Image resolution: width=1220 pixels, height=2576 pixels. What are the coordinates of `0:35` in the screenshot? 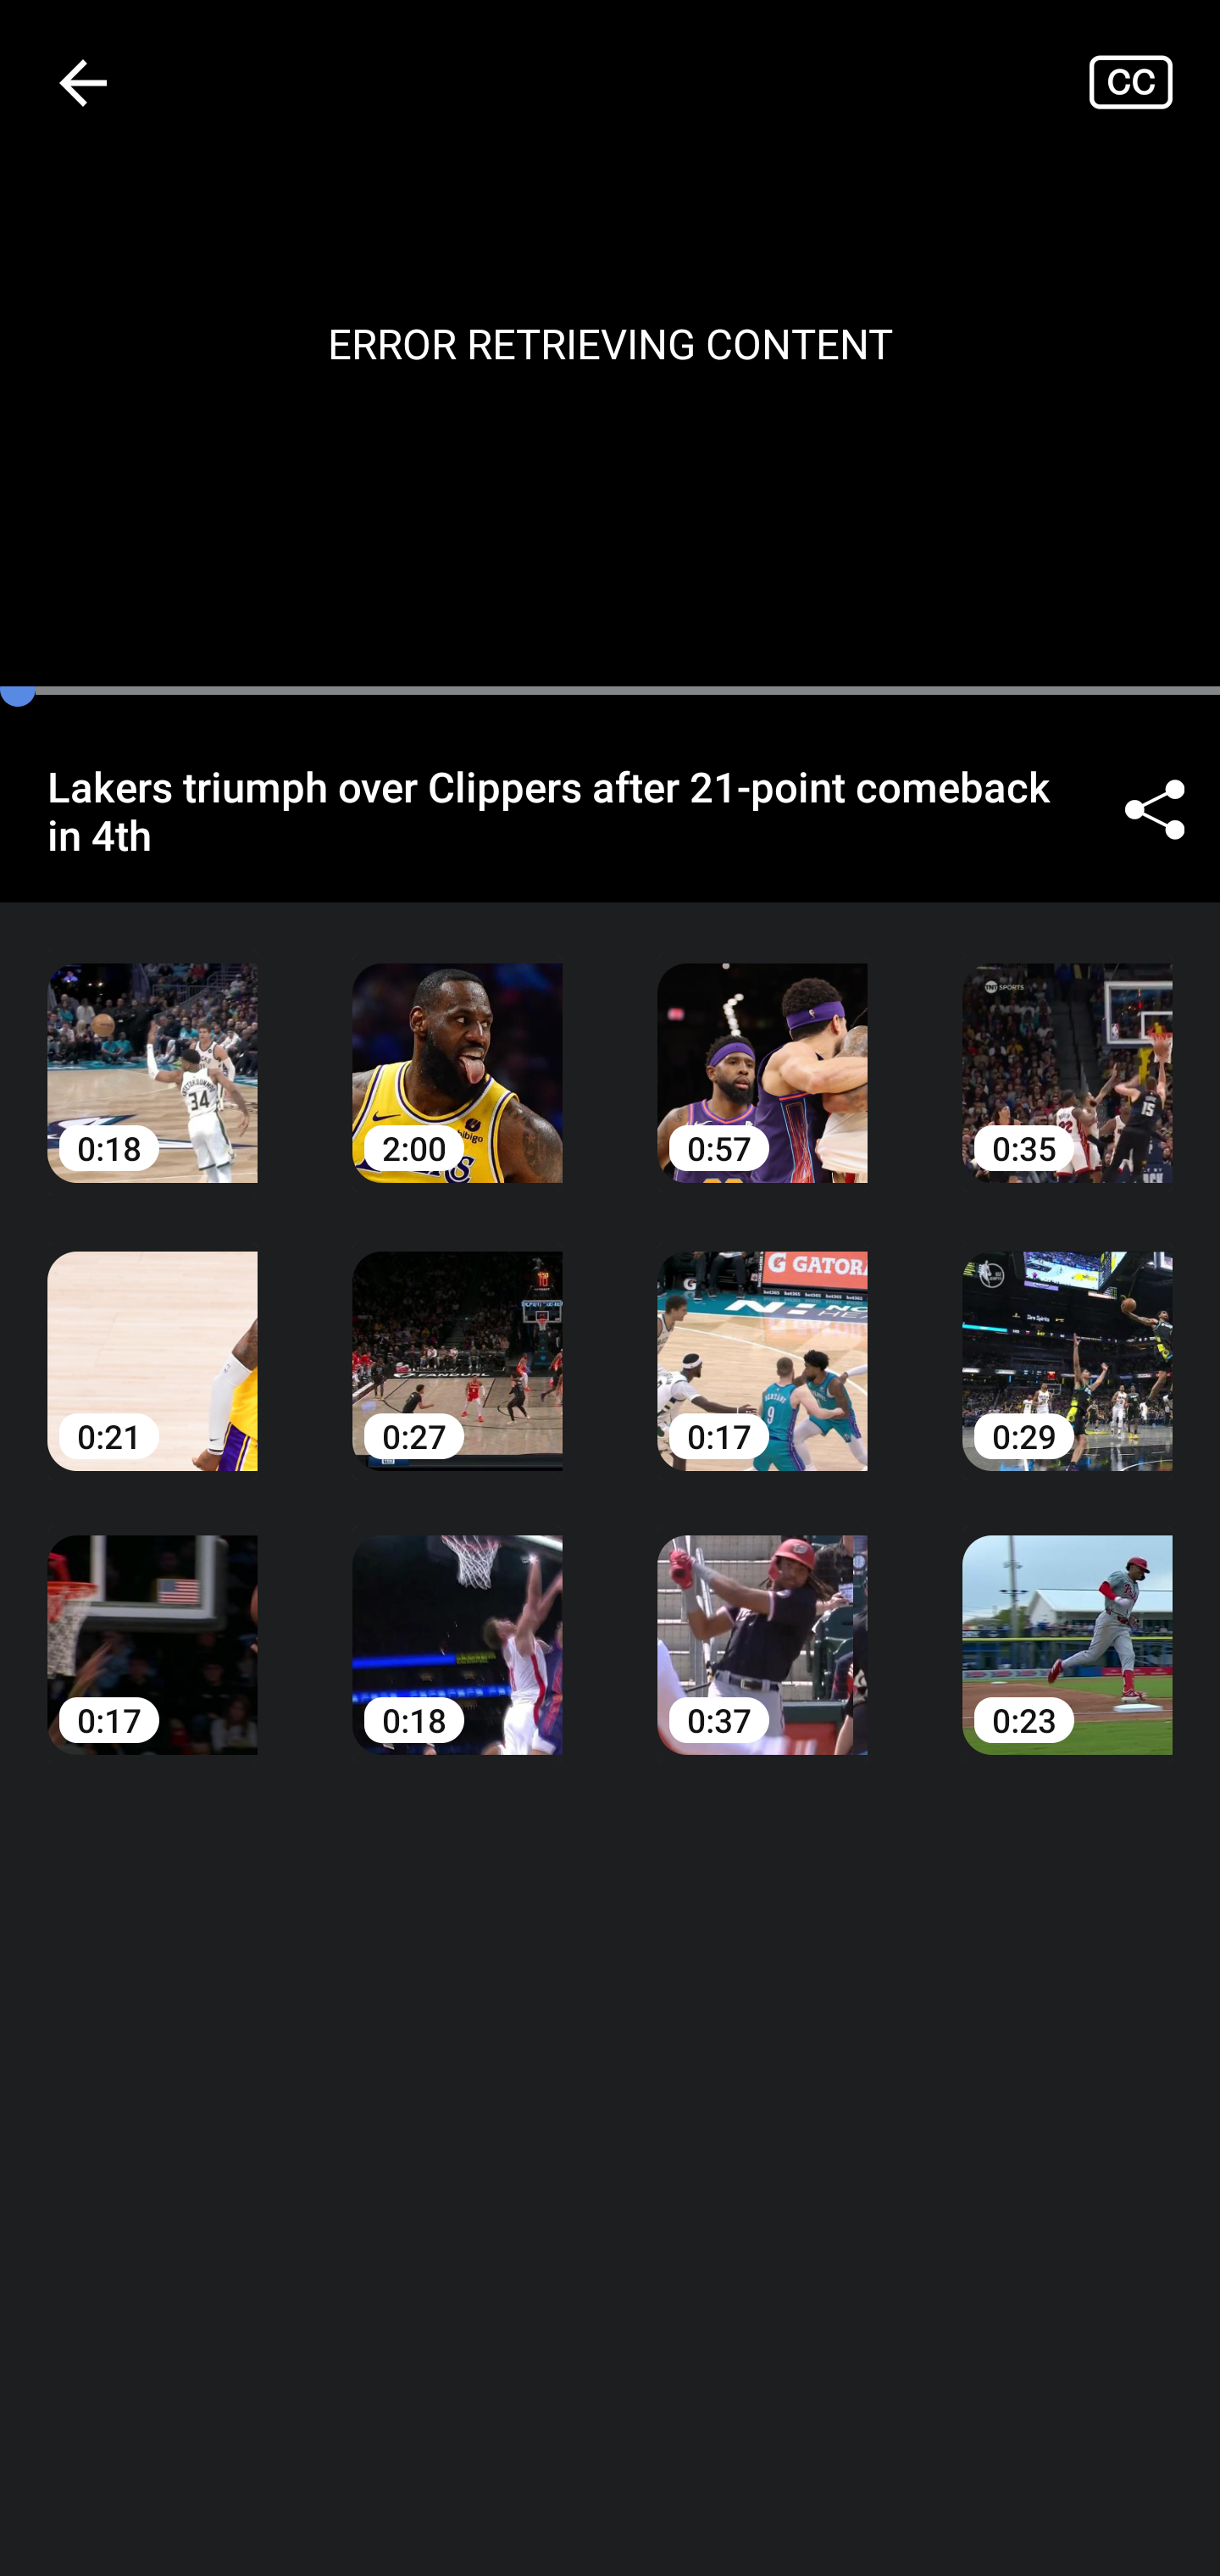 It's located at (1067, 1048).